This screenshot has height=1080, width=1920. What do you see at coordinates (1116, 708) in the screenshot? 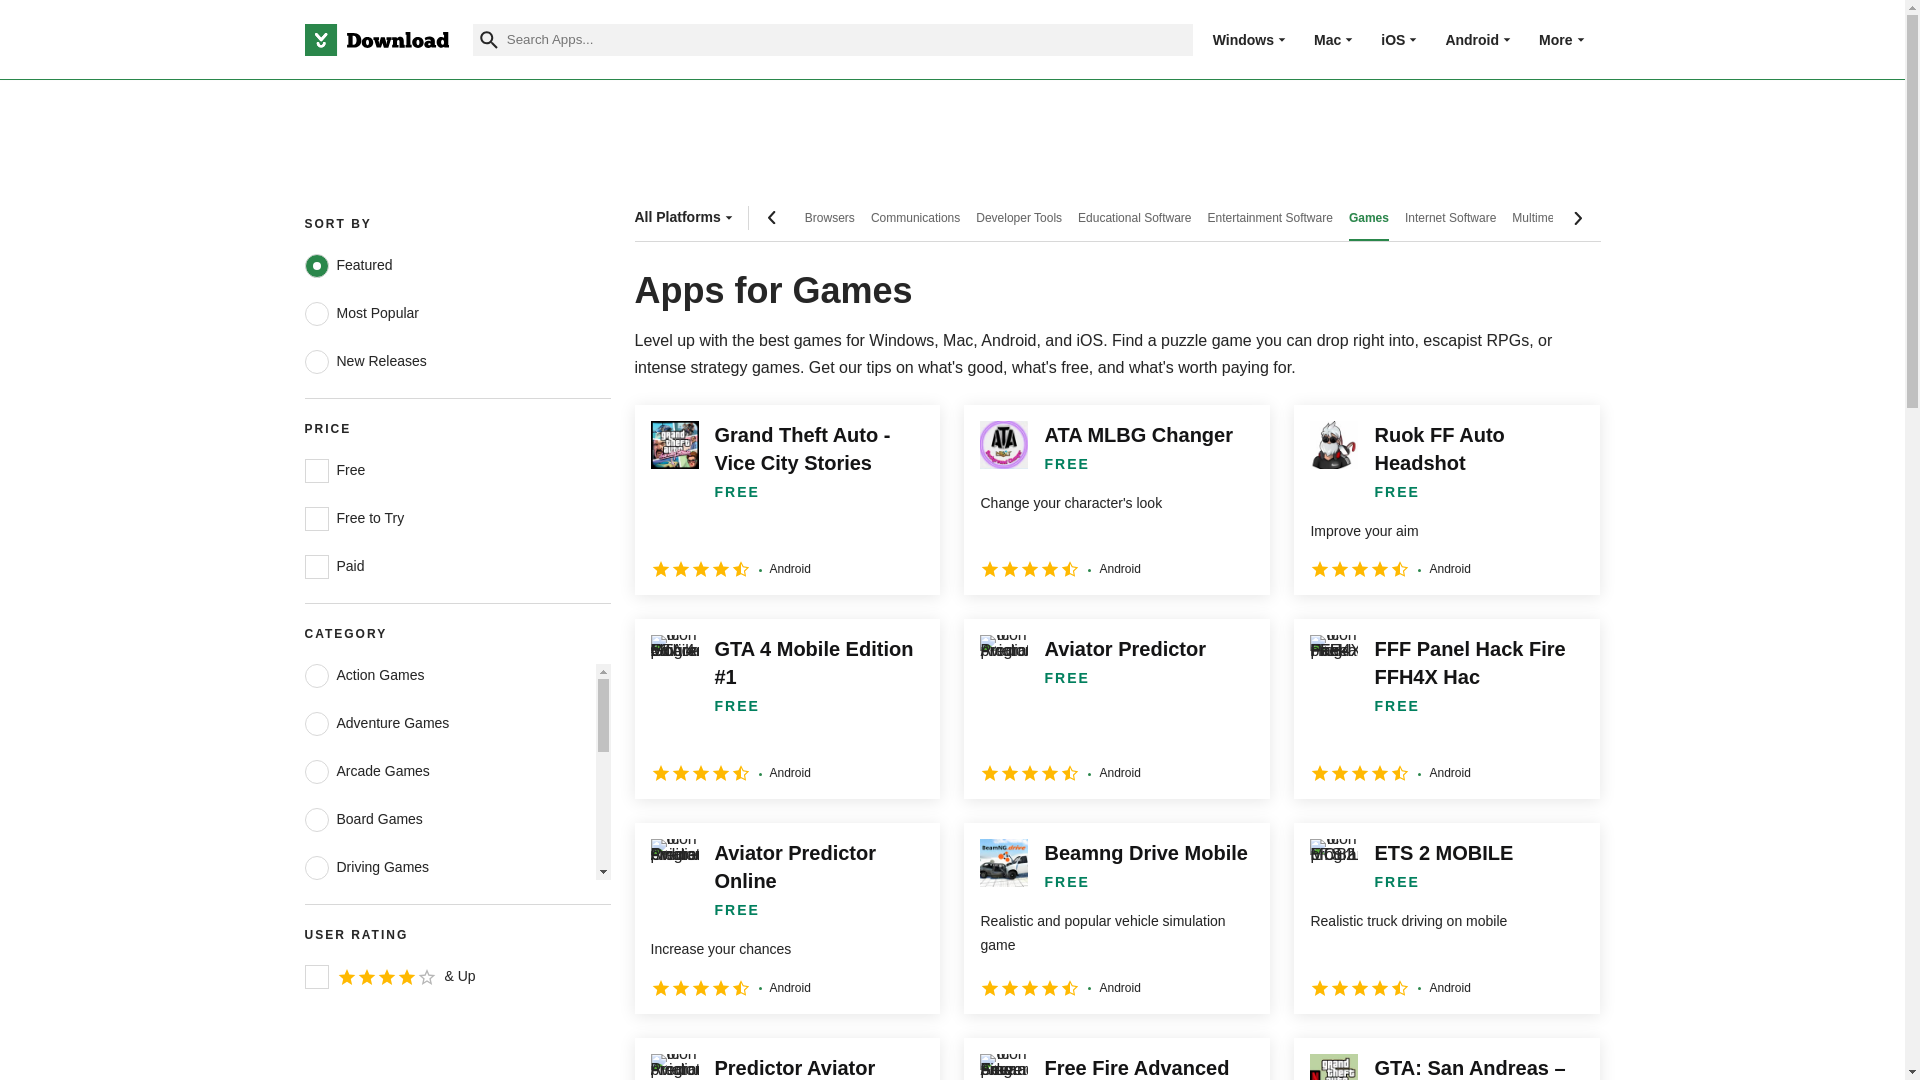
I see `Aviator Predictor` at bounding box center [1116, 708].